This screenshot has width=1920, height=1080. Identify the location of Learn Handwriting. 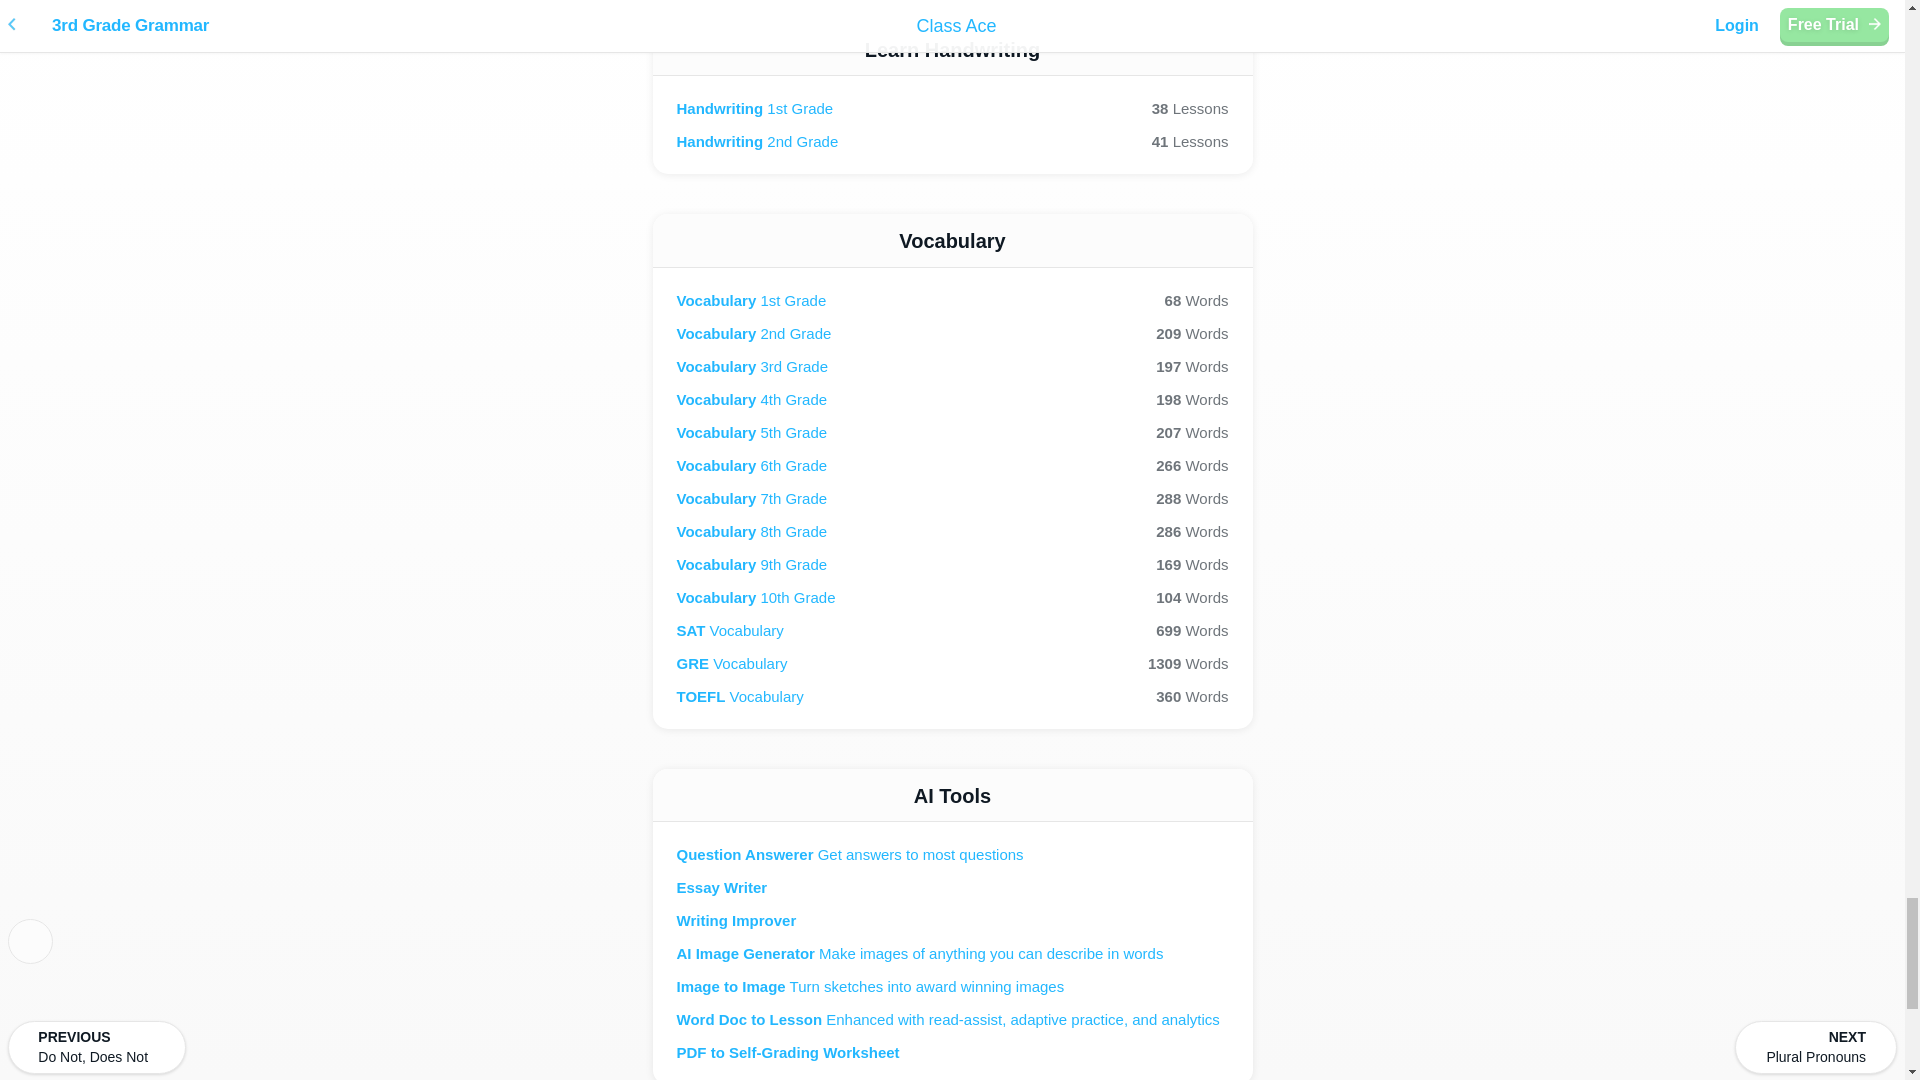
(952, 300).